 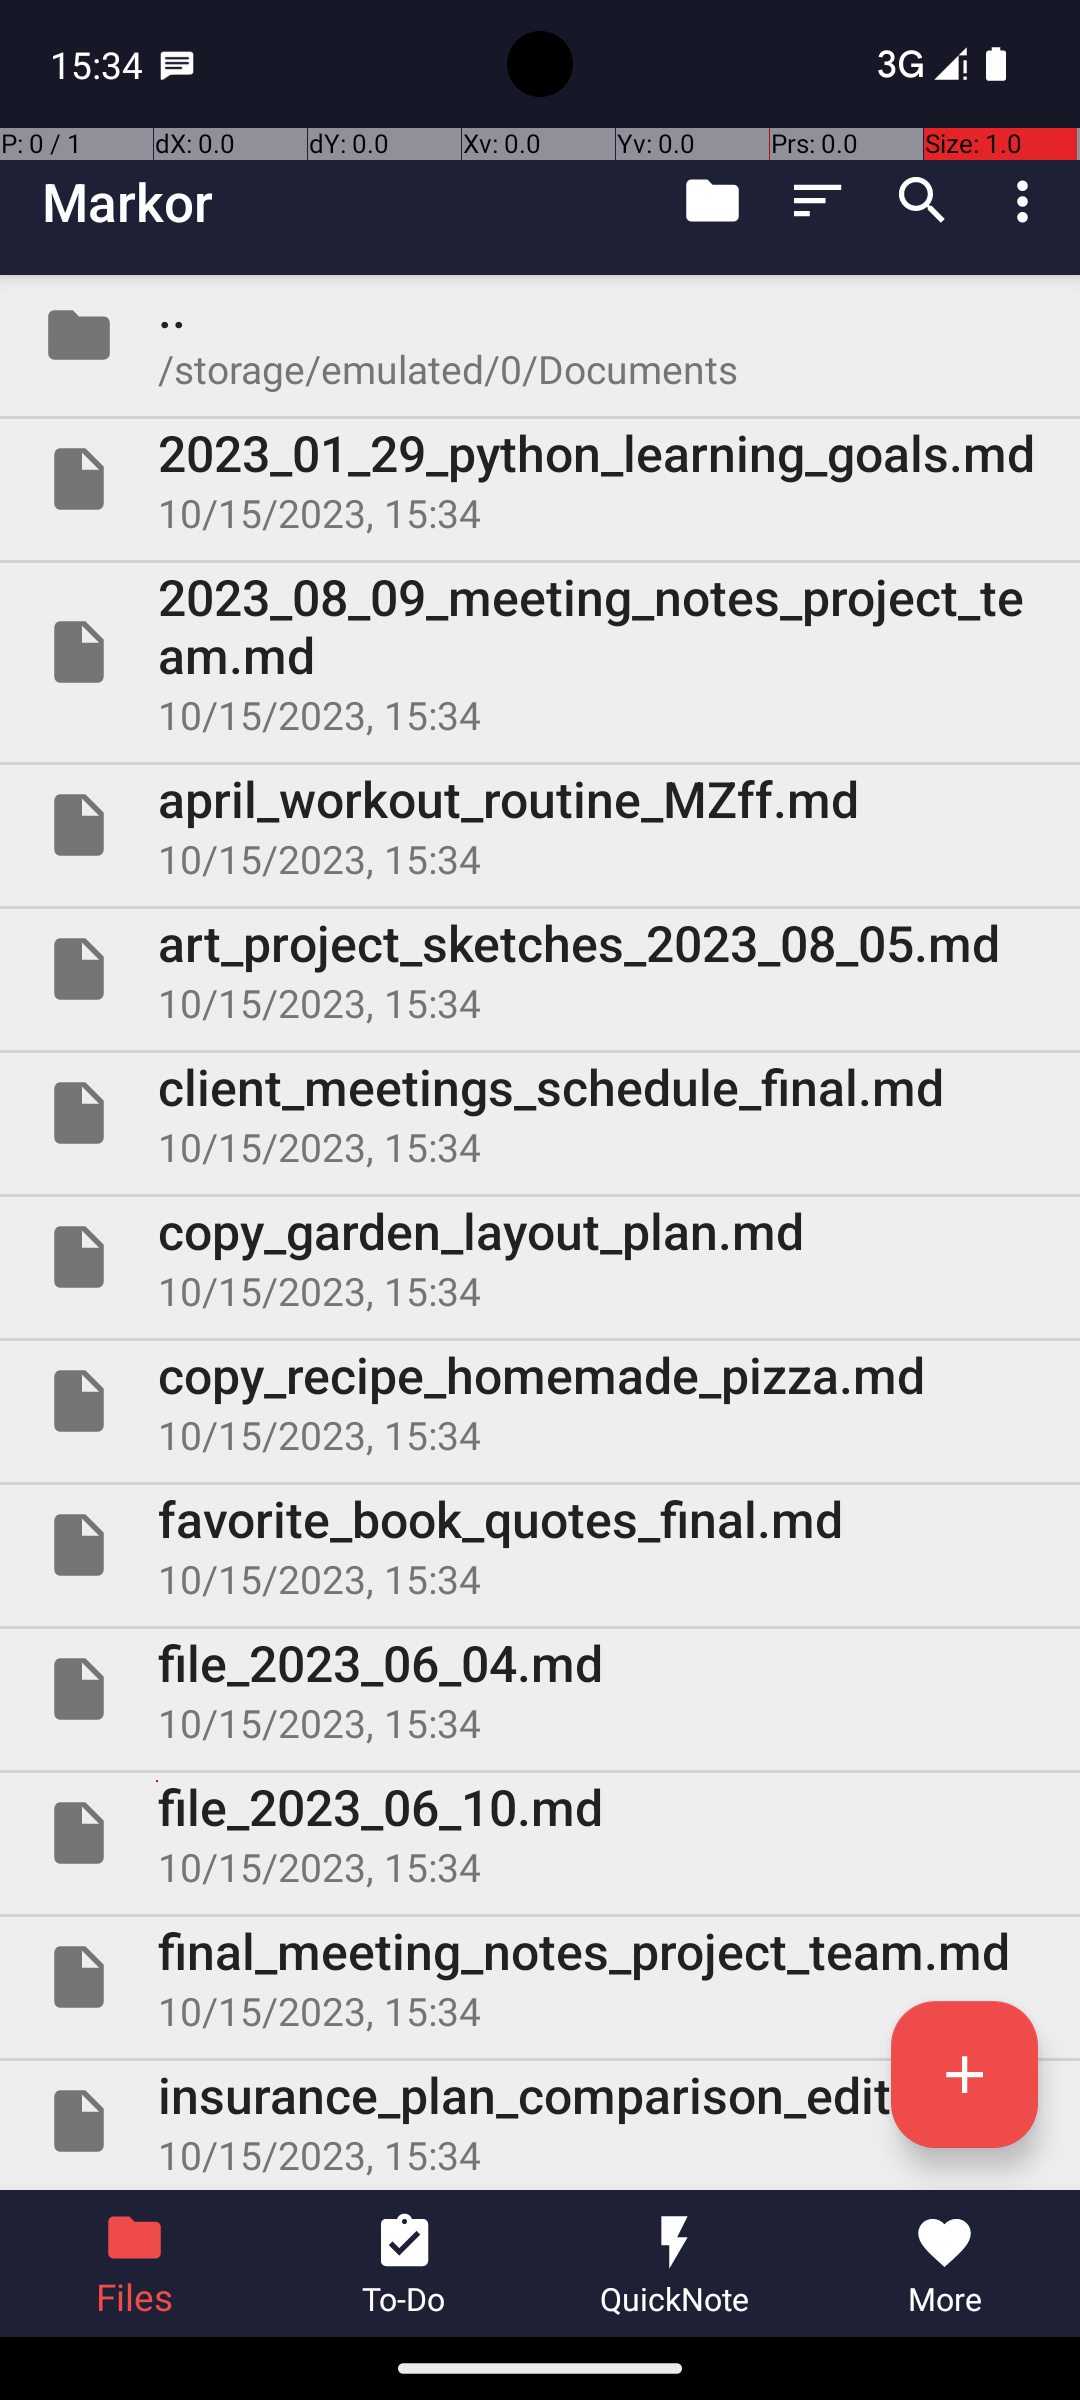 I want to click on File april_workout_routine_MZff.md , so click(x=540, y=825).